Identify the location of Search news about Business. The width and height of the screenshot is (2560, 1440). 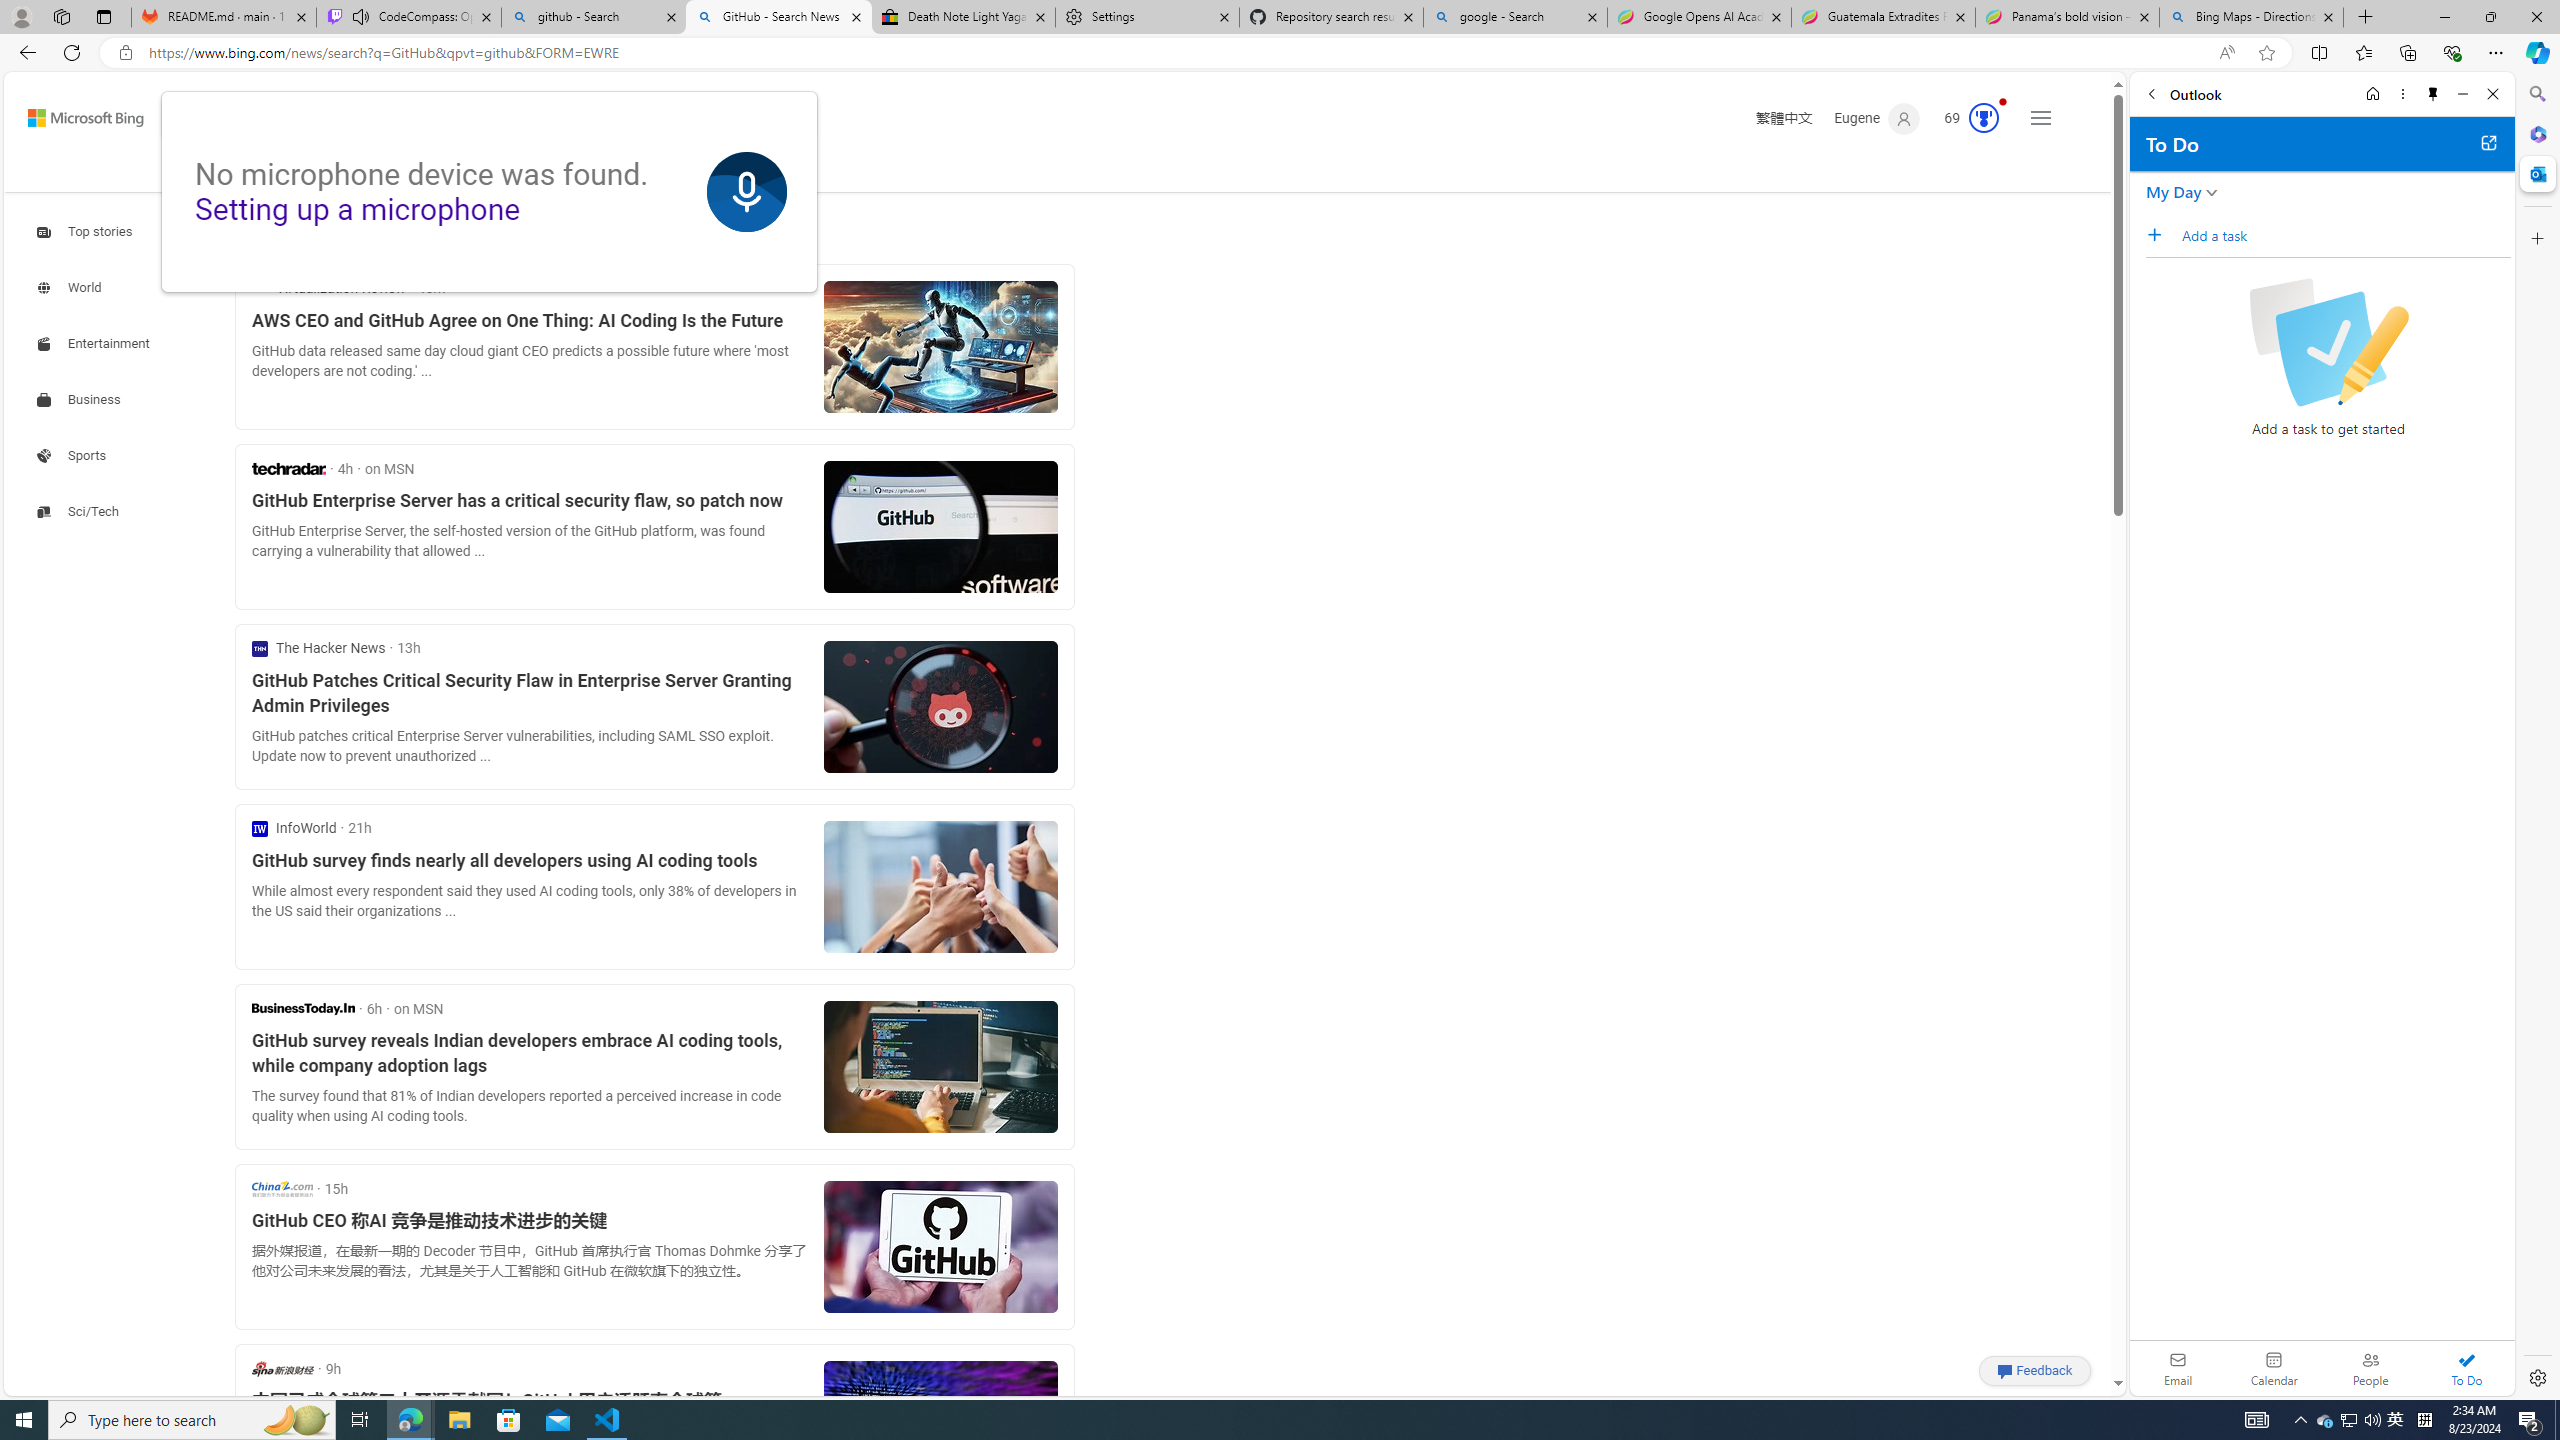
(82, 399).